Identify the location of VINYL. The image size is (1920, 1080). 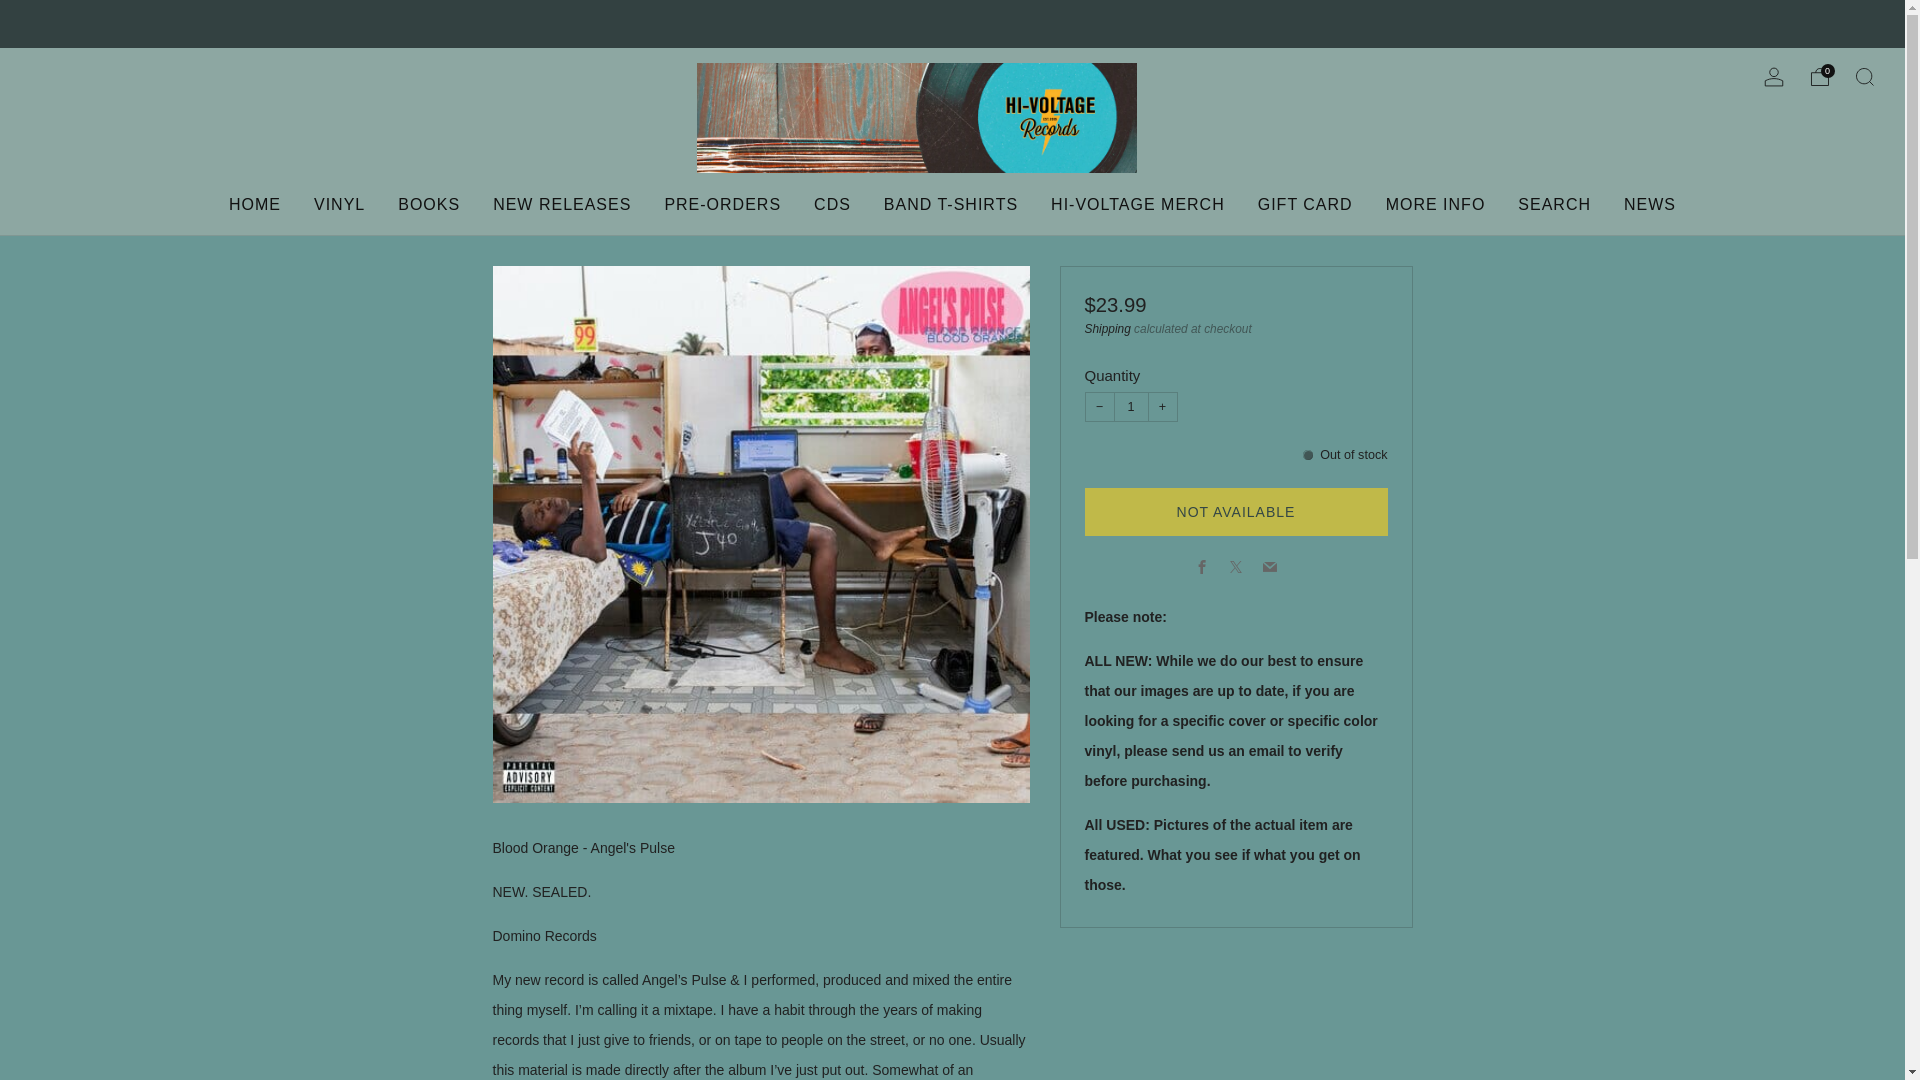
(339, 204).